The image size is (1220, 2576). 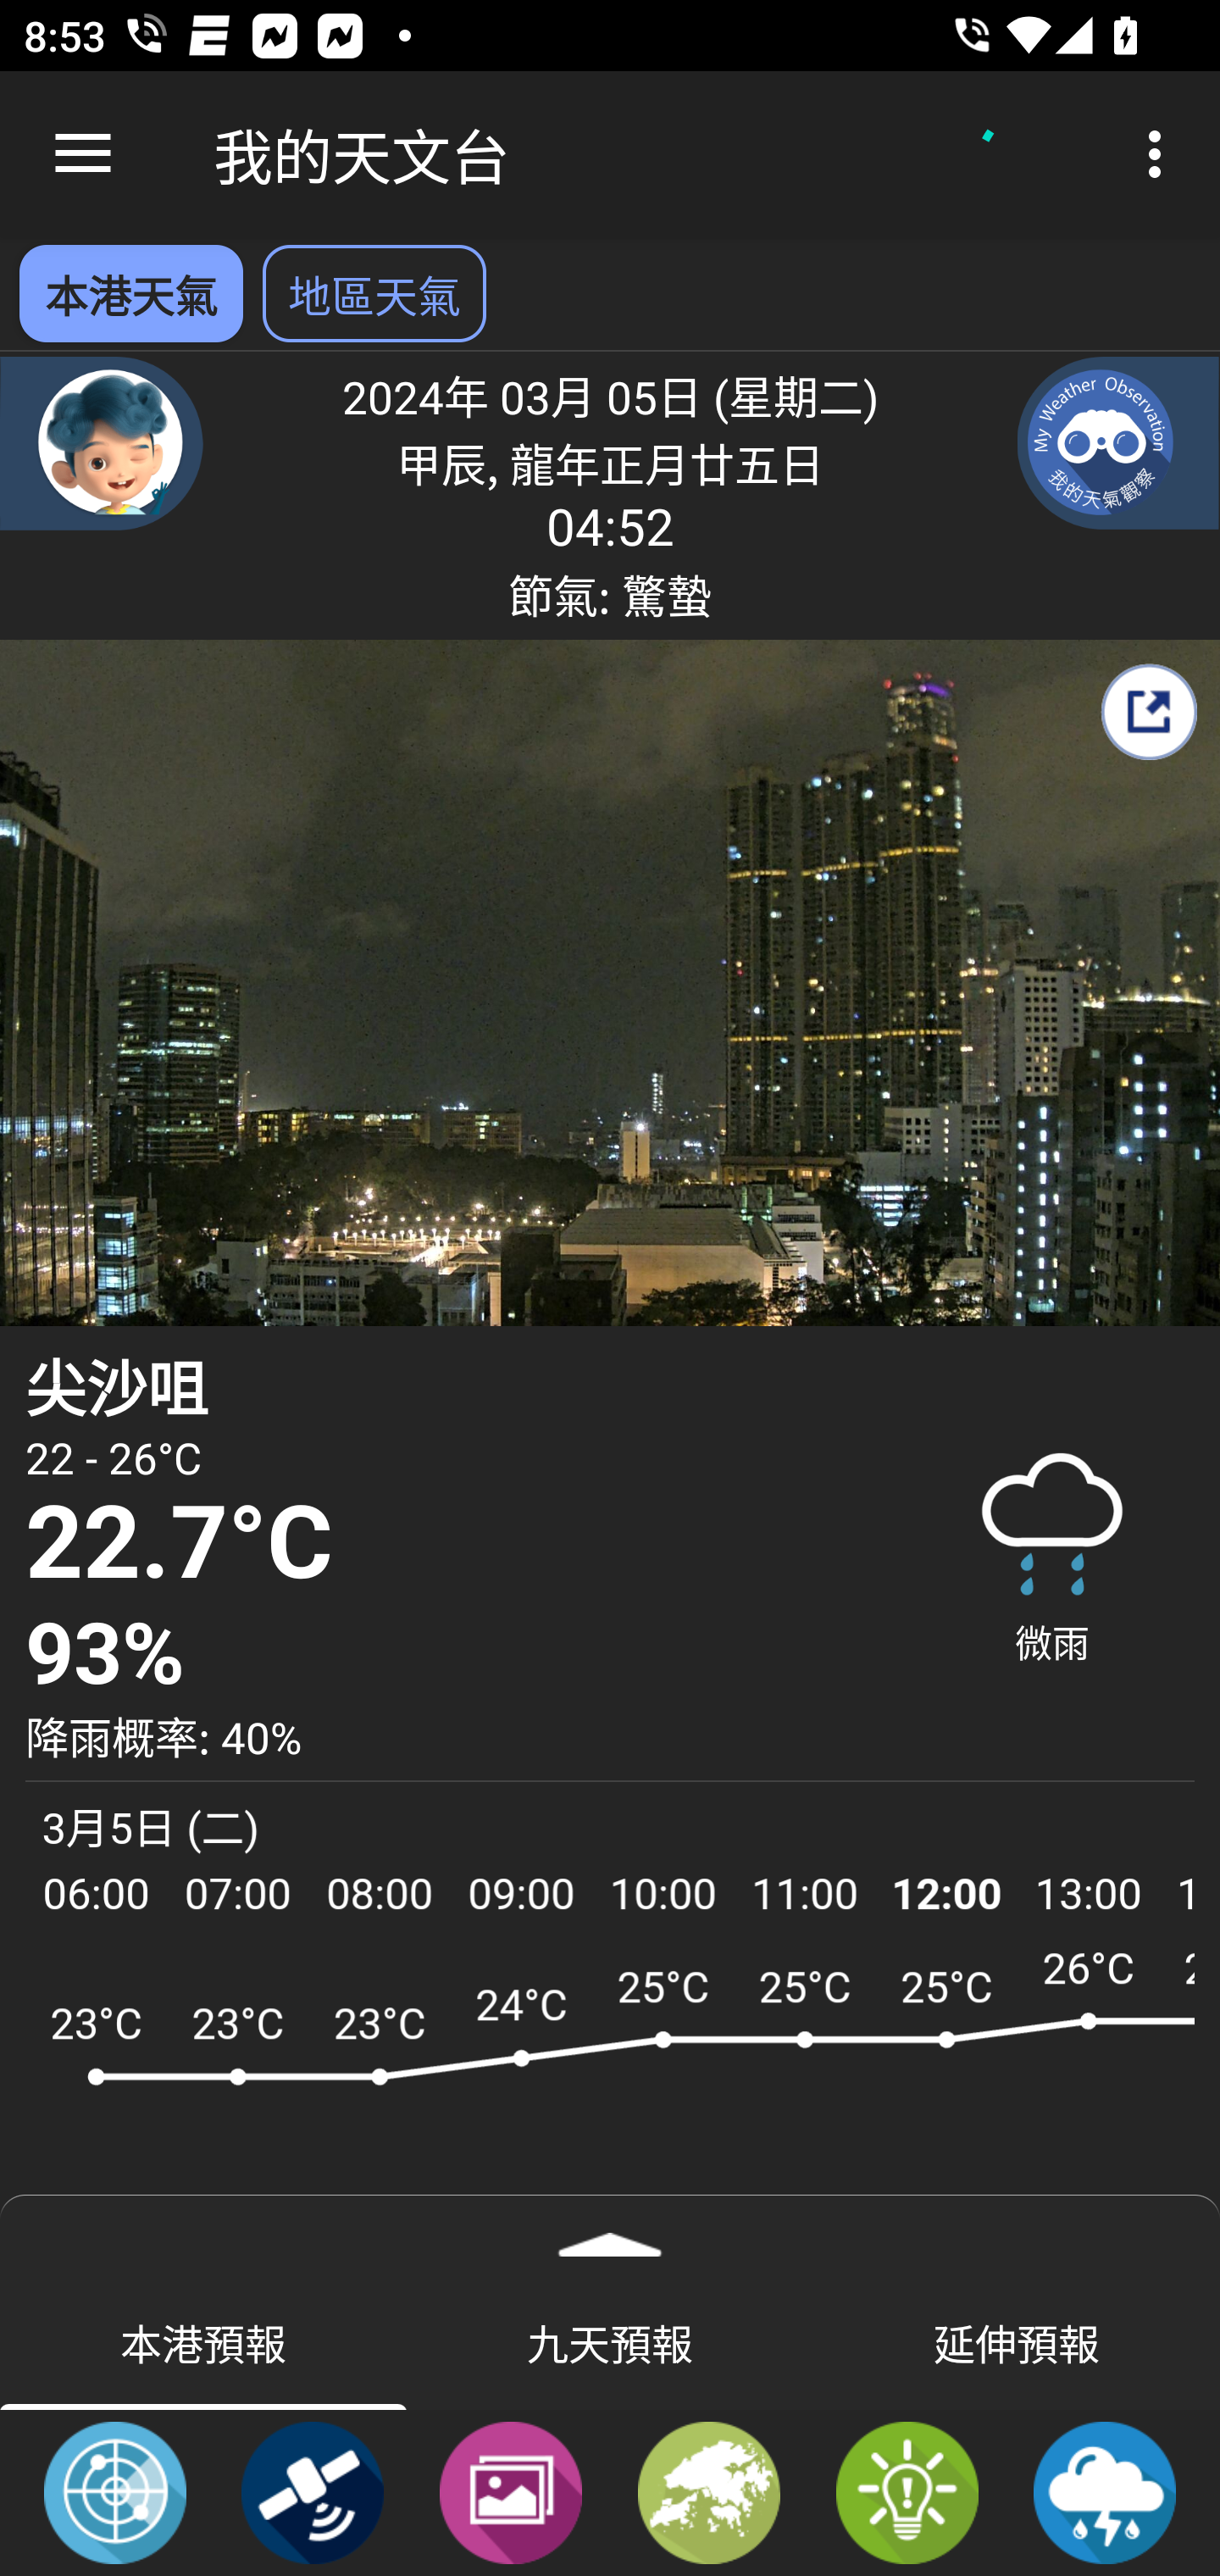 I want to click on 22.7°C 氣溫22.7攝氏度, so click(x=455, y=1544).